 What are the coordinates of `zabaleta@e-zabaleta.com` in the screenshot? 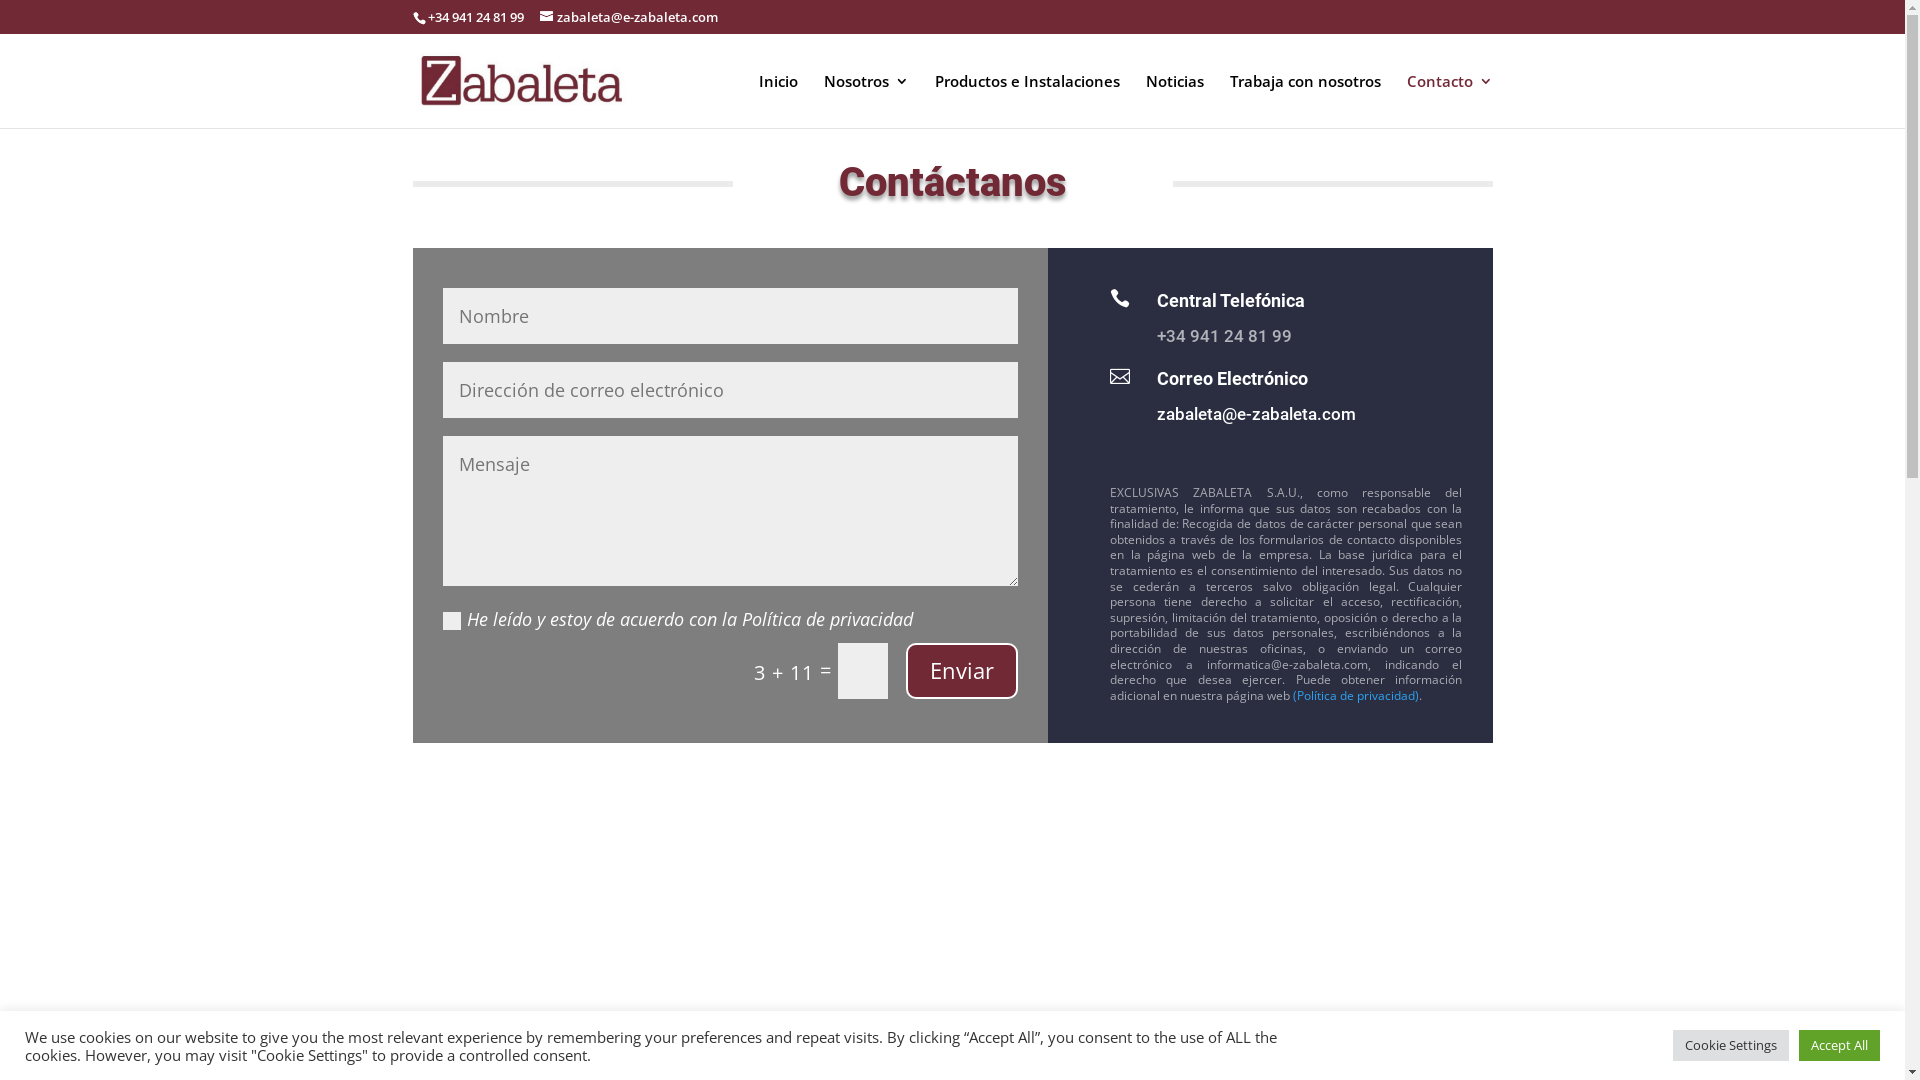 It's located at (1256, 414).